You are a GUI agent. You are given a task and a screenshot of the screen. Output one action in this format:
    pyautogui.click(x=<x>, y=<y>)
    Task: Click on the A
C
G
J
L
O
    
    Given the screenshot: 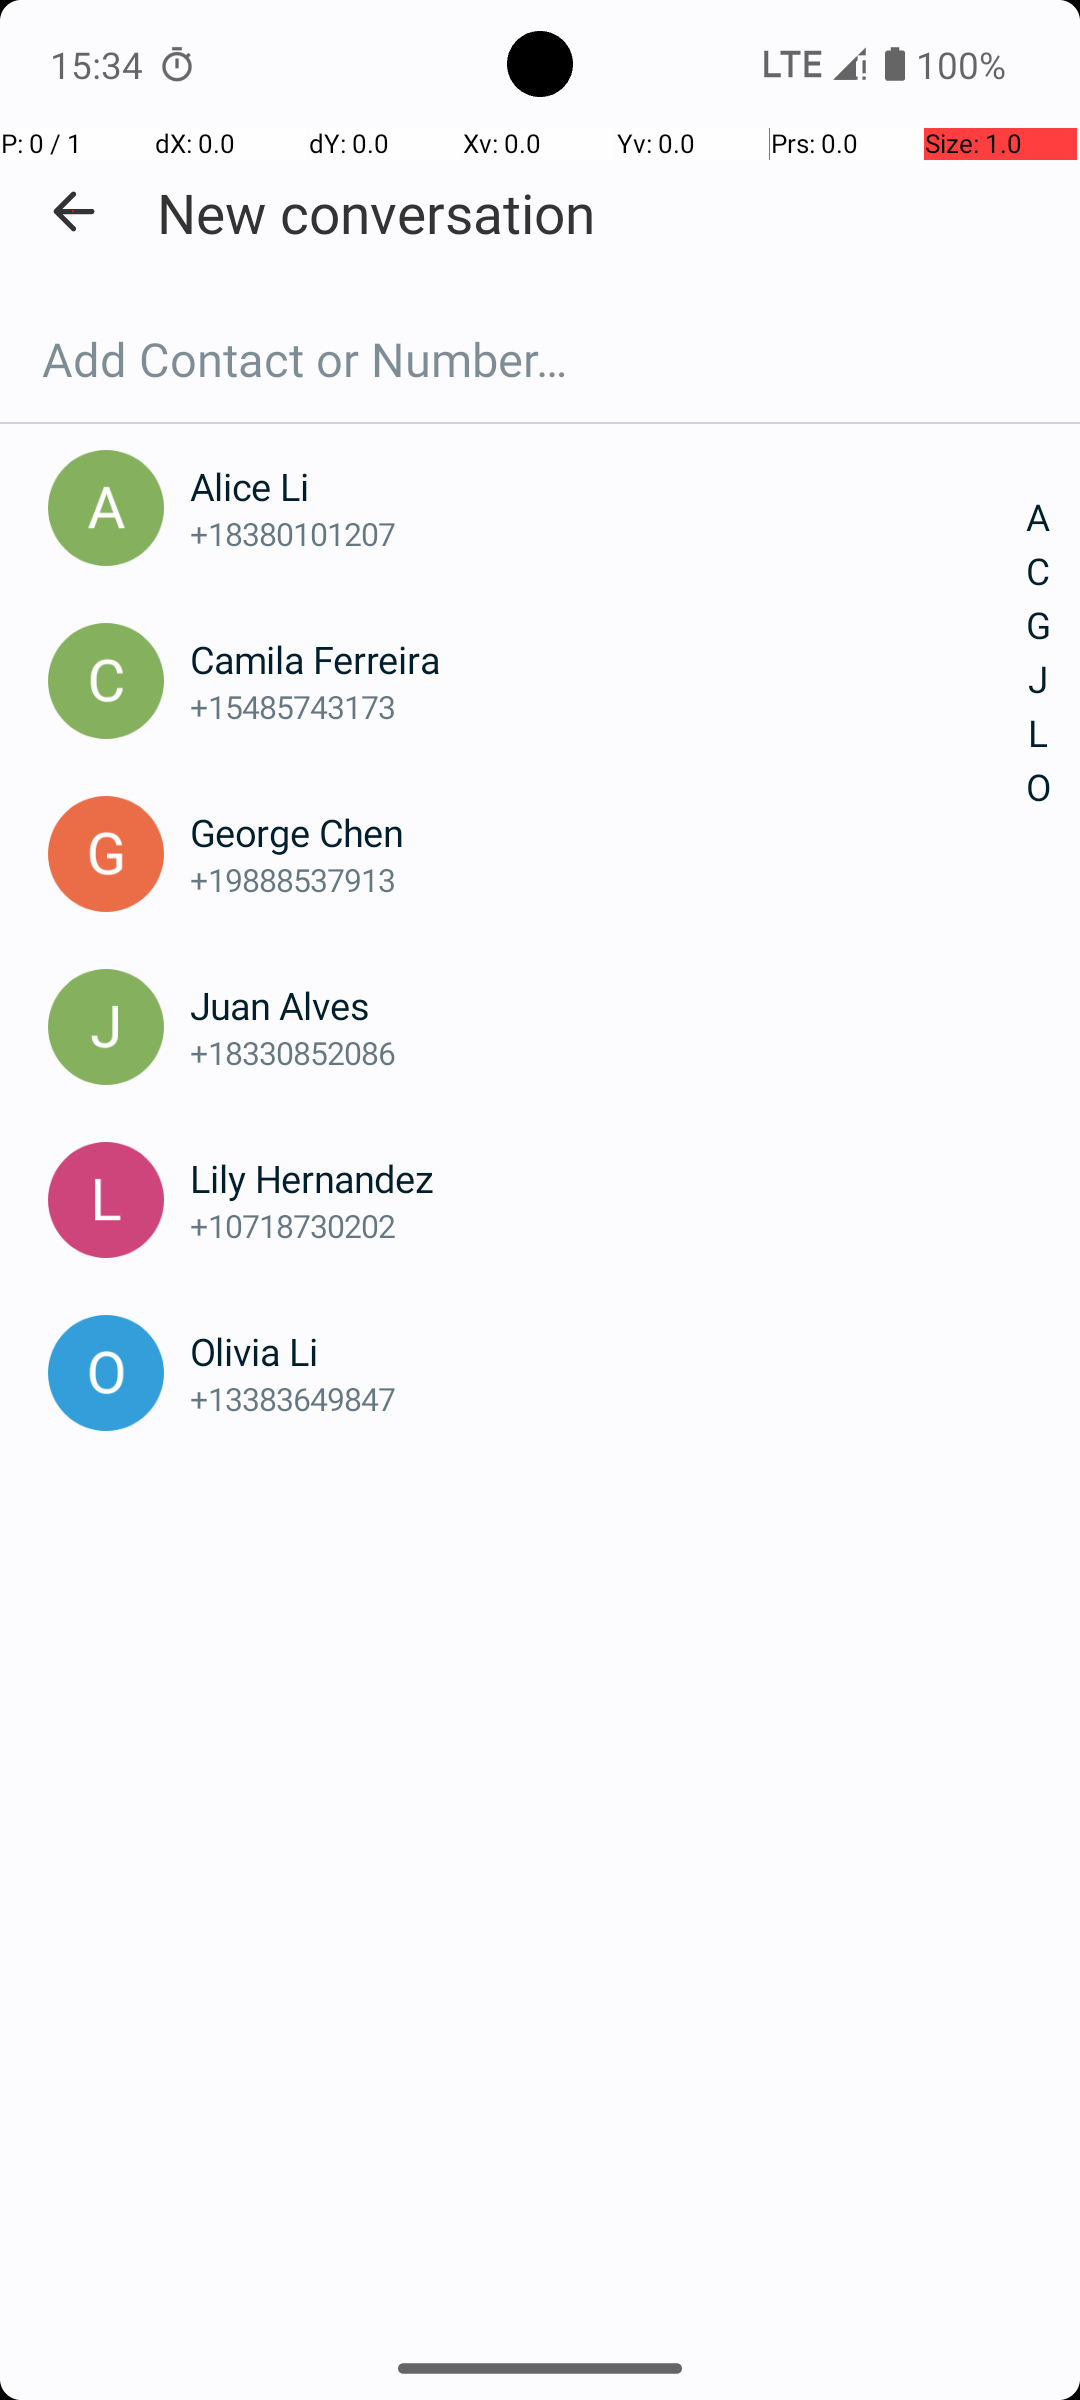 What is the action you would take?
    pyautogui.click(x=1038, y=654)
    